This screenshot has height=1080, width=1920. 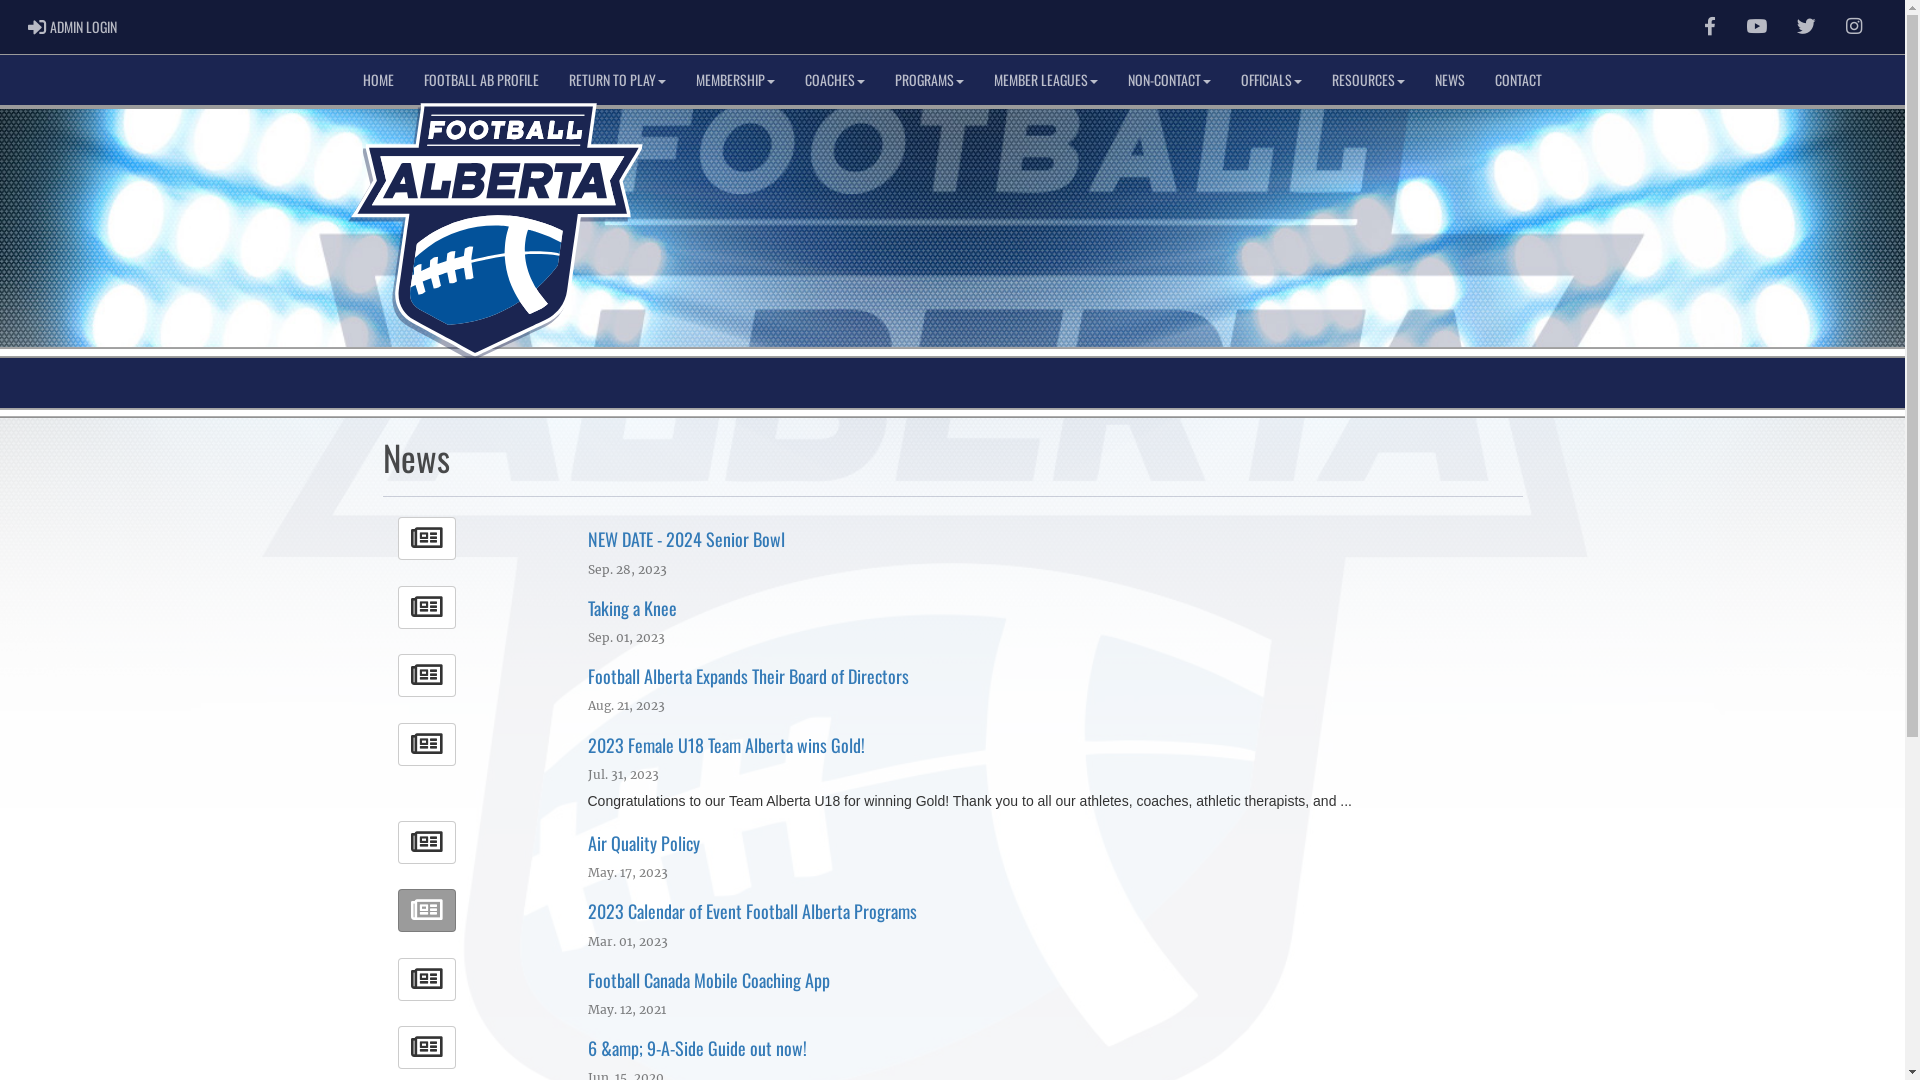 What do you see at coordinates (1854, 27) in the screenshot?
I see `Instagram` at bounding box center [1854, 27].